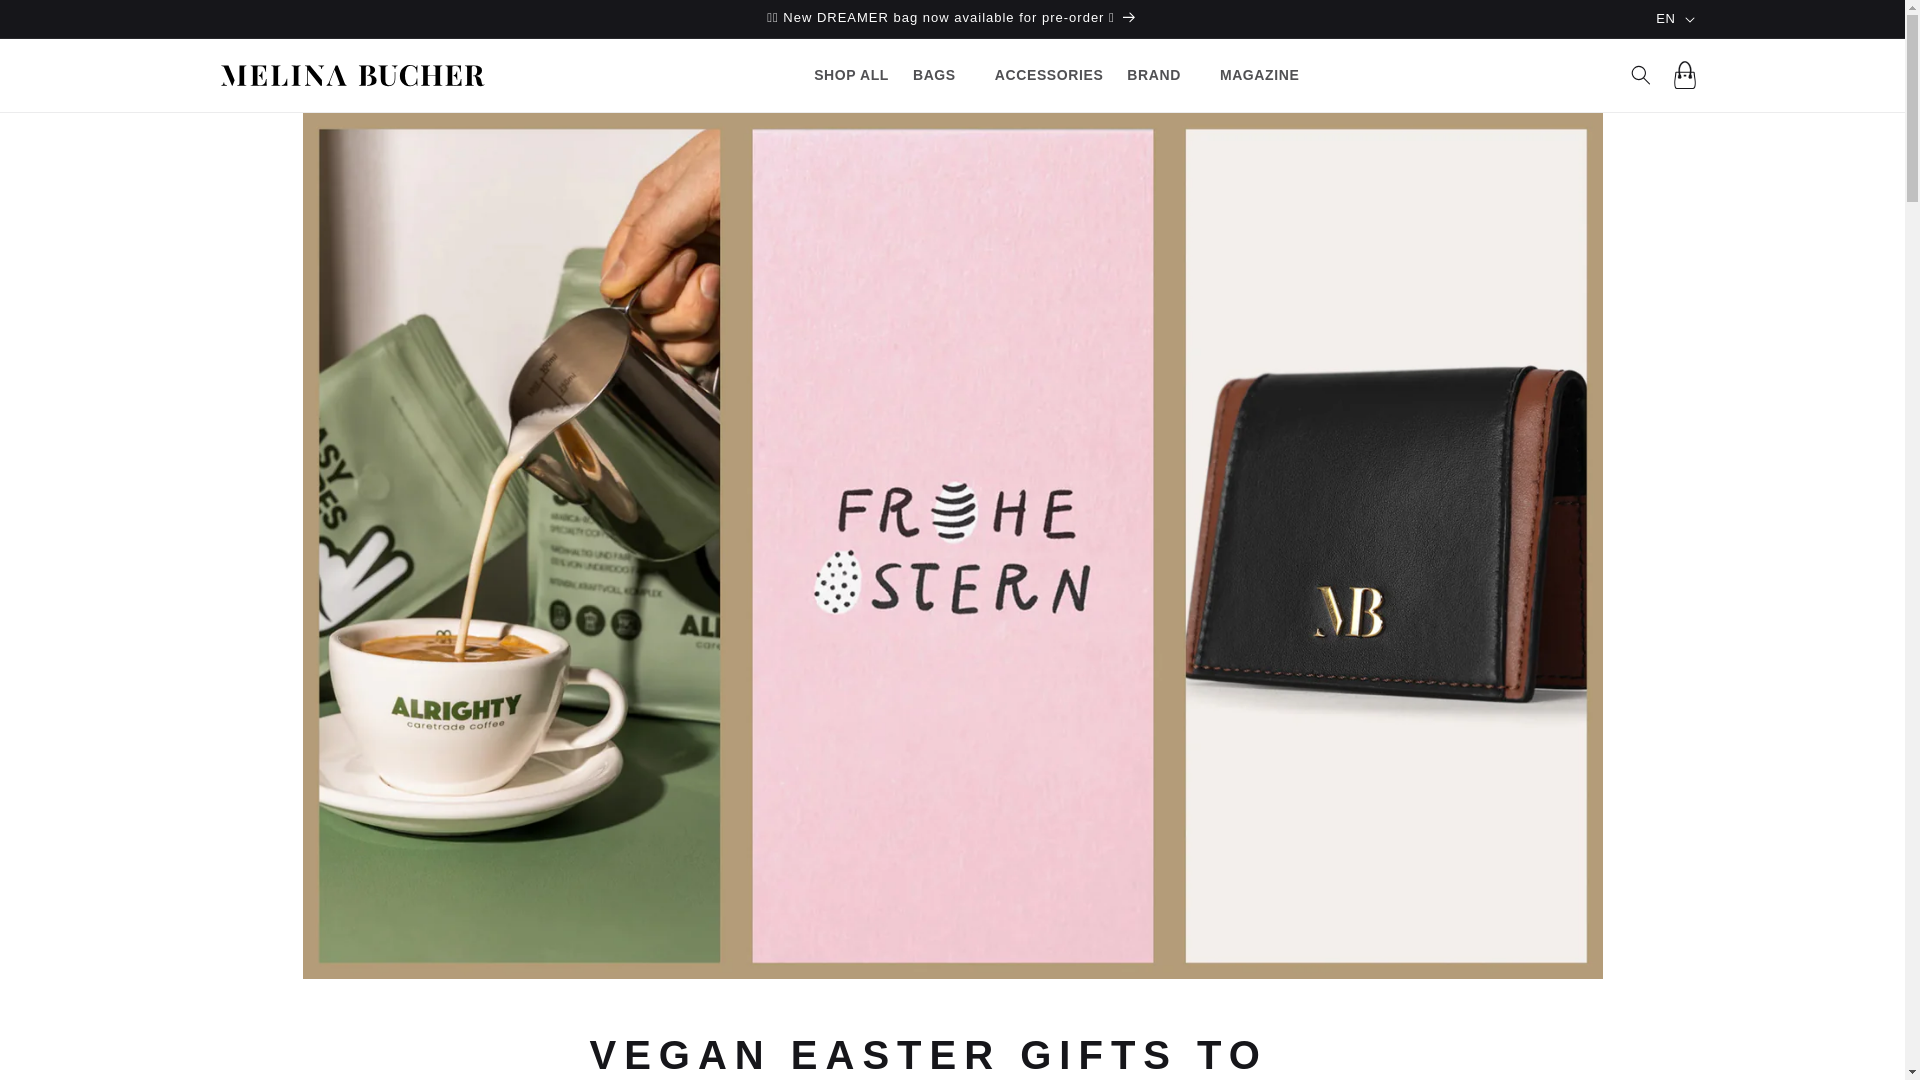 The height and width of the screenshot is (1080, 1920). What do you see at coordinates (60, 23) in the screenshot?
I see `Skip to content` at bounding box center [60, 23].